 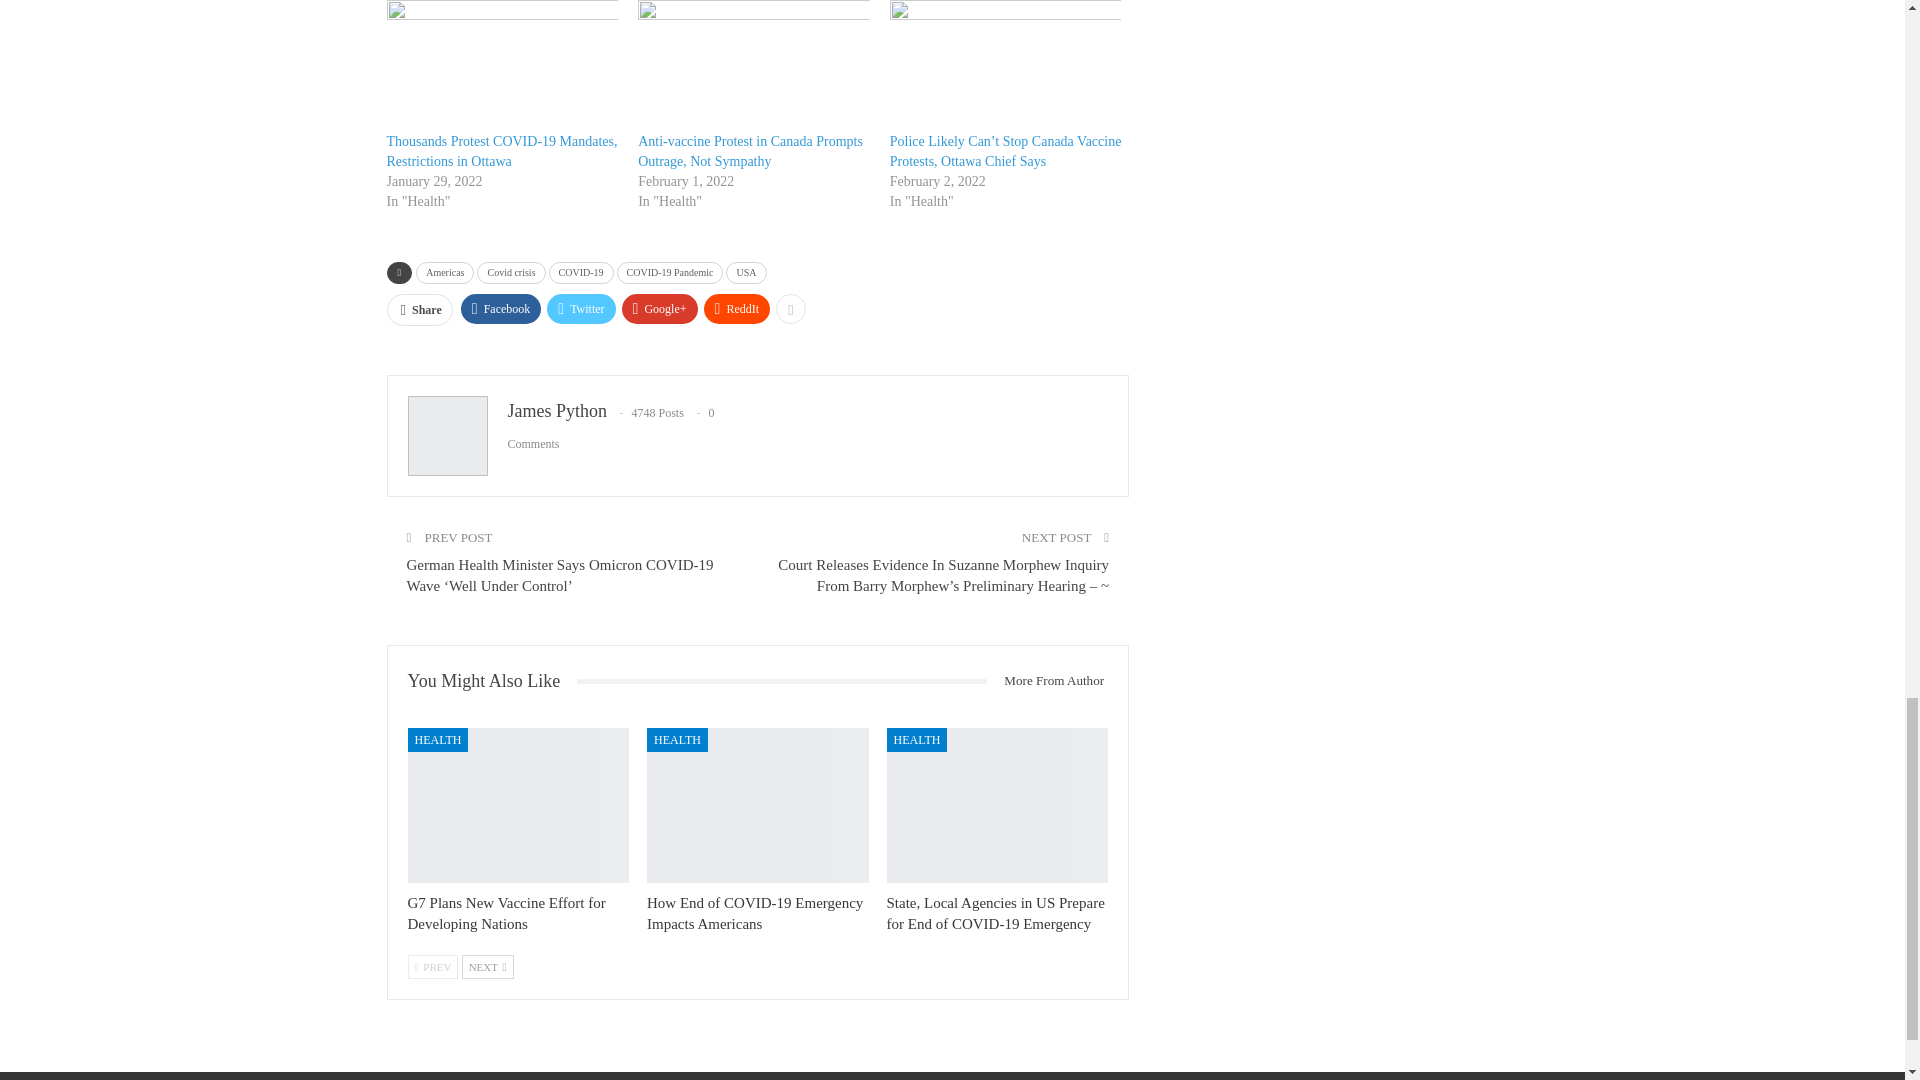 I want to click on Thousands Protest COVID-19 Mandates, Restrictions in Ottawa, so click(x=500, y=150).